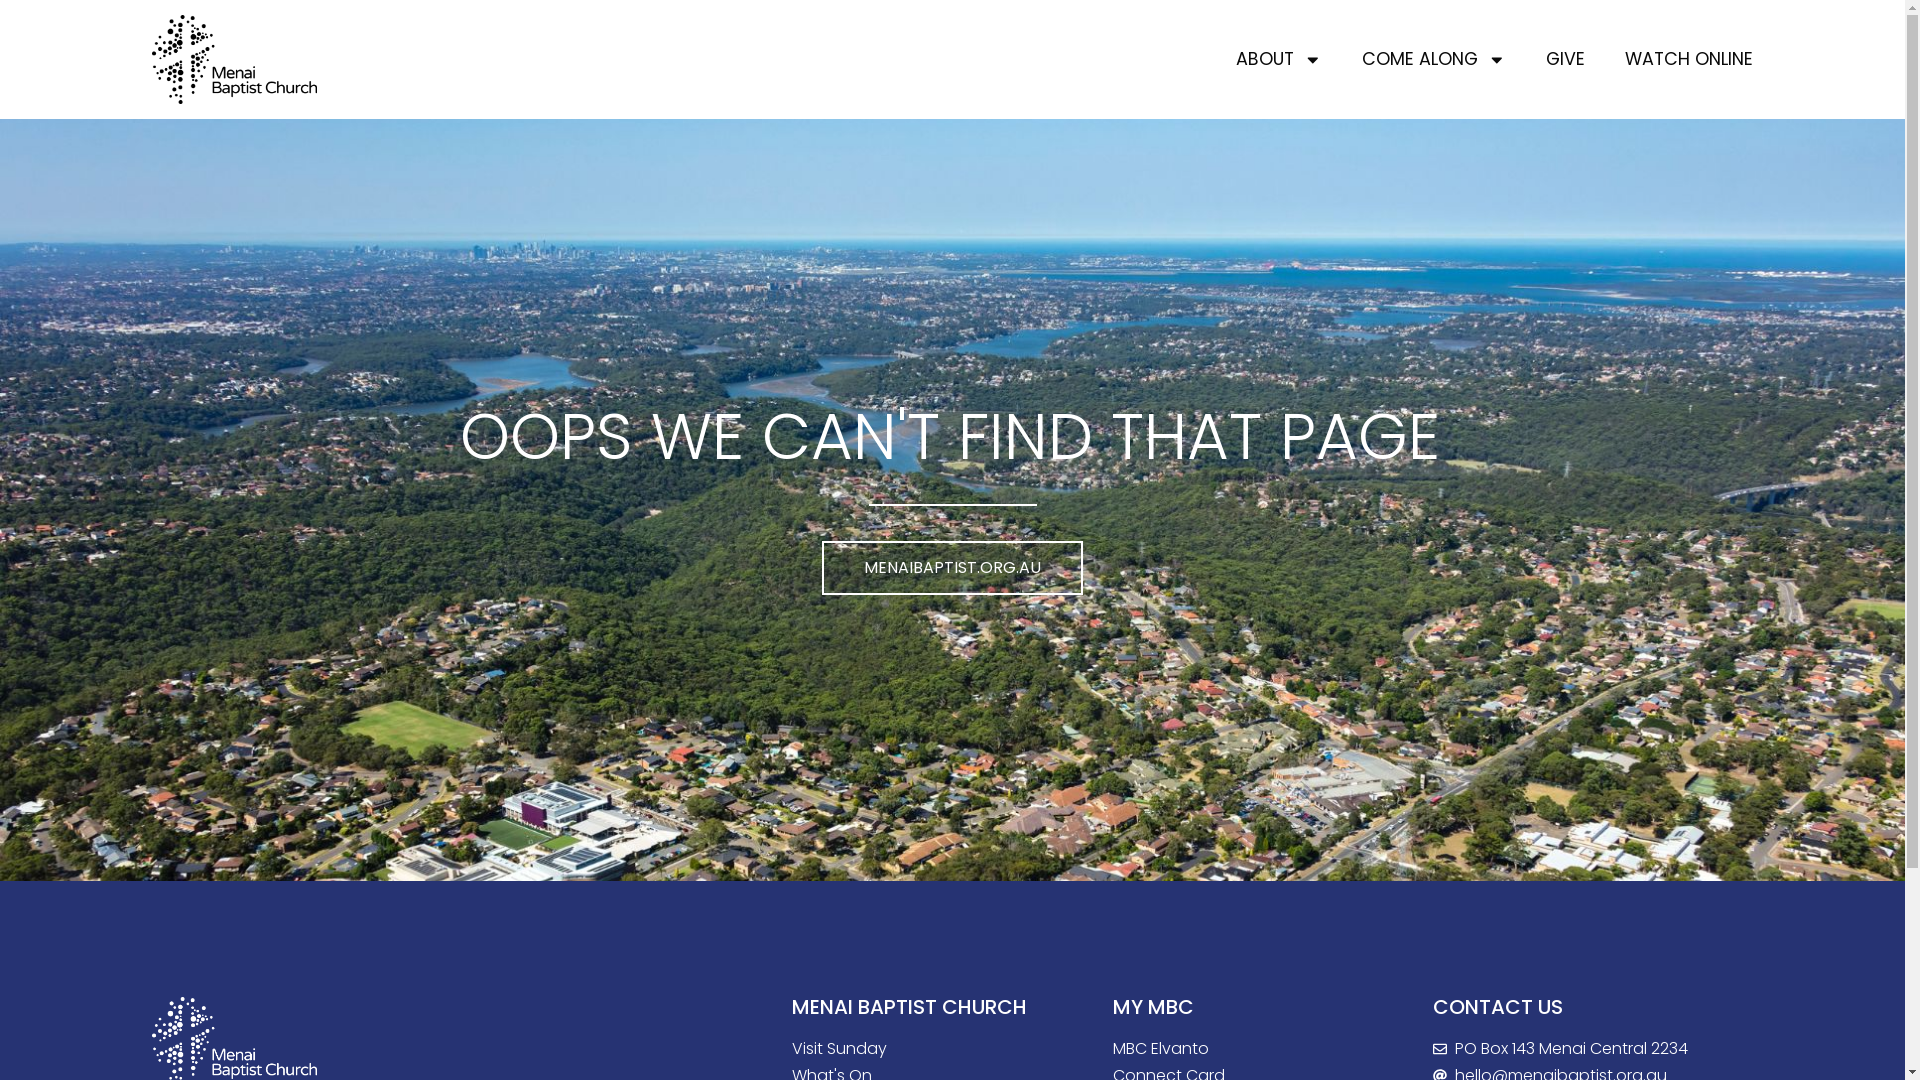  I want to click on GIVE, so click(1566, 60).